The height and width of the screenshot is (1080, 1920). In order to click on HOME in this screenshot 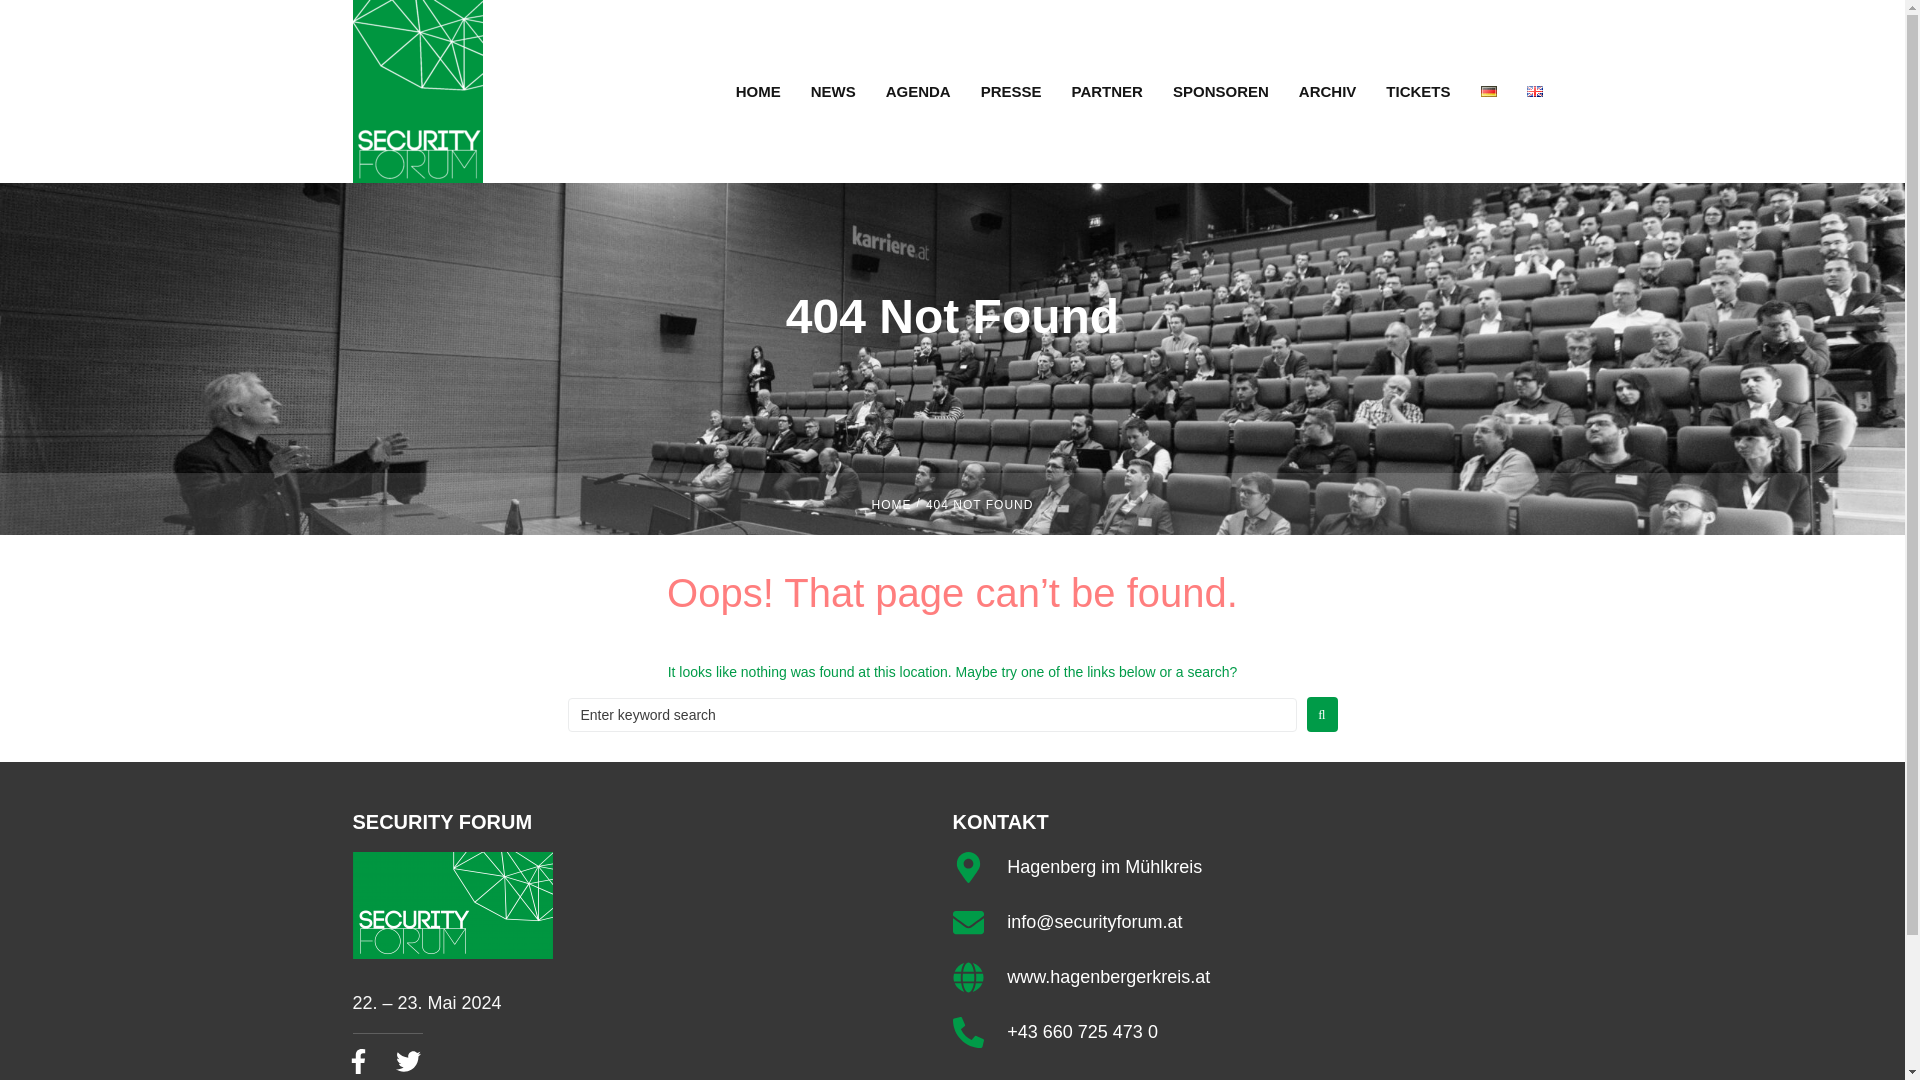, I will do `click(758, 91)`.